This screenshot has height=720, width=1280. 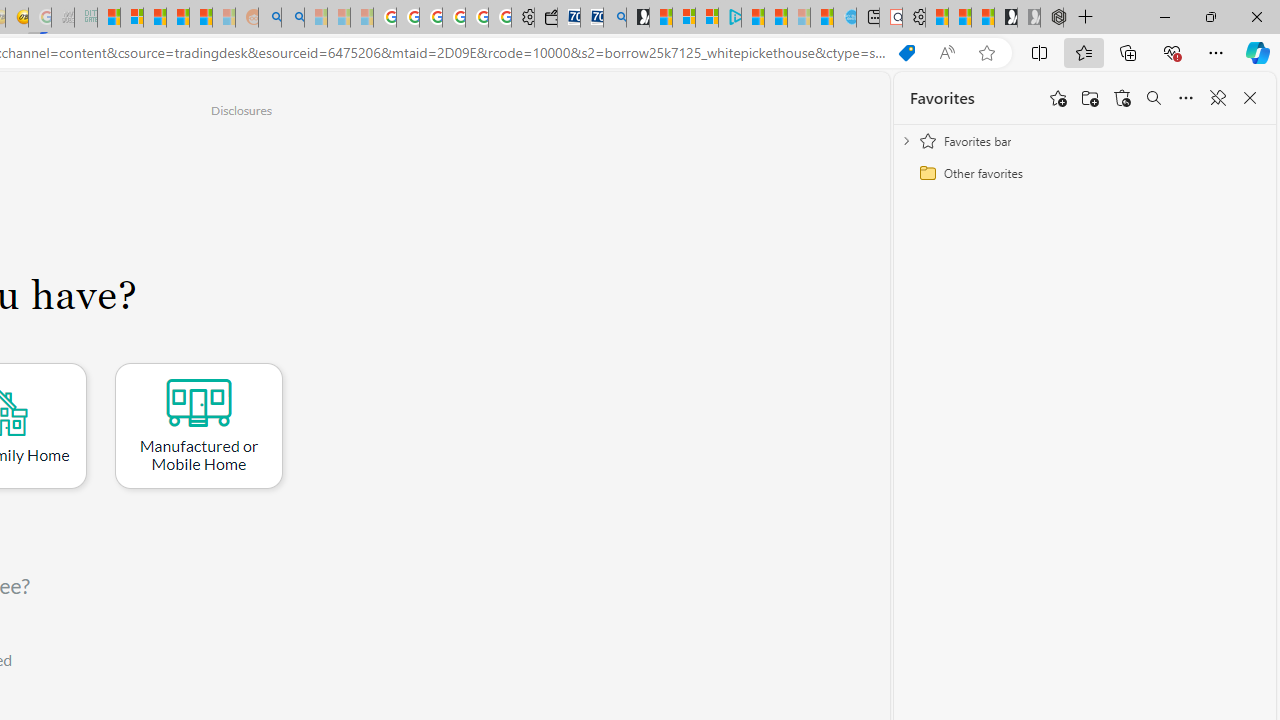 What do you see at coordinates (1122, 98) in the screenshot?
I see `Restore deleted favorites` at bounding box center [1122, 98].